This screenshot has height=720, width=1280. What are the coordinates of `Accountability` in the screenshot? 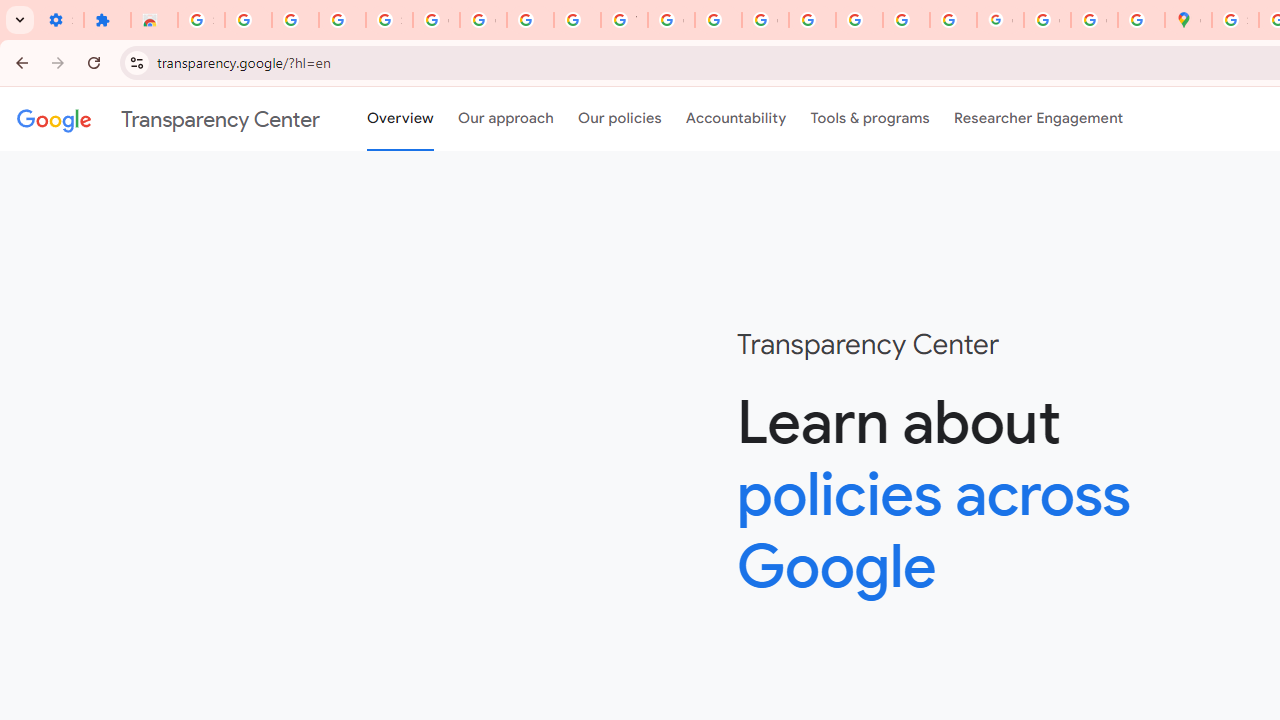 It's located at (736, 119).